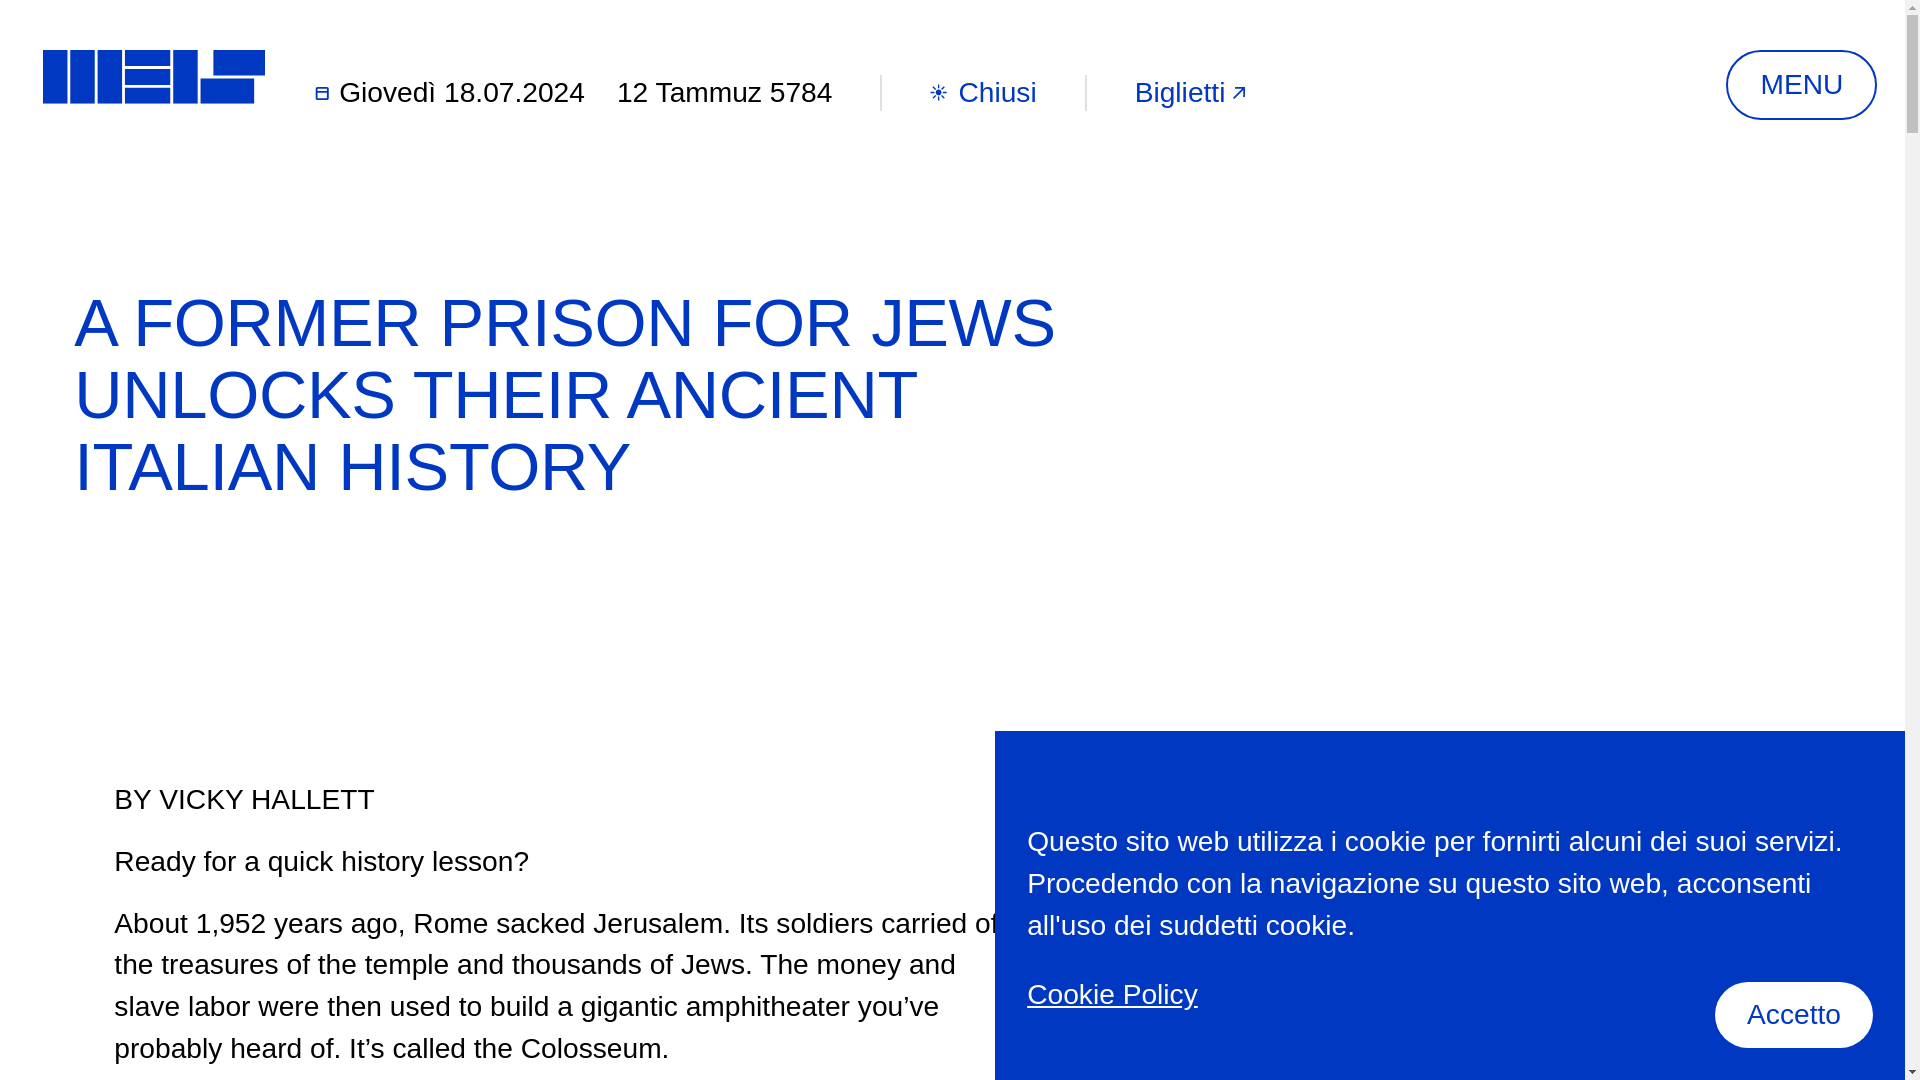 The image size is (1920, 1080). I want to click on Accetto, so click(1794, 1014).